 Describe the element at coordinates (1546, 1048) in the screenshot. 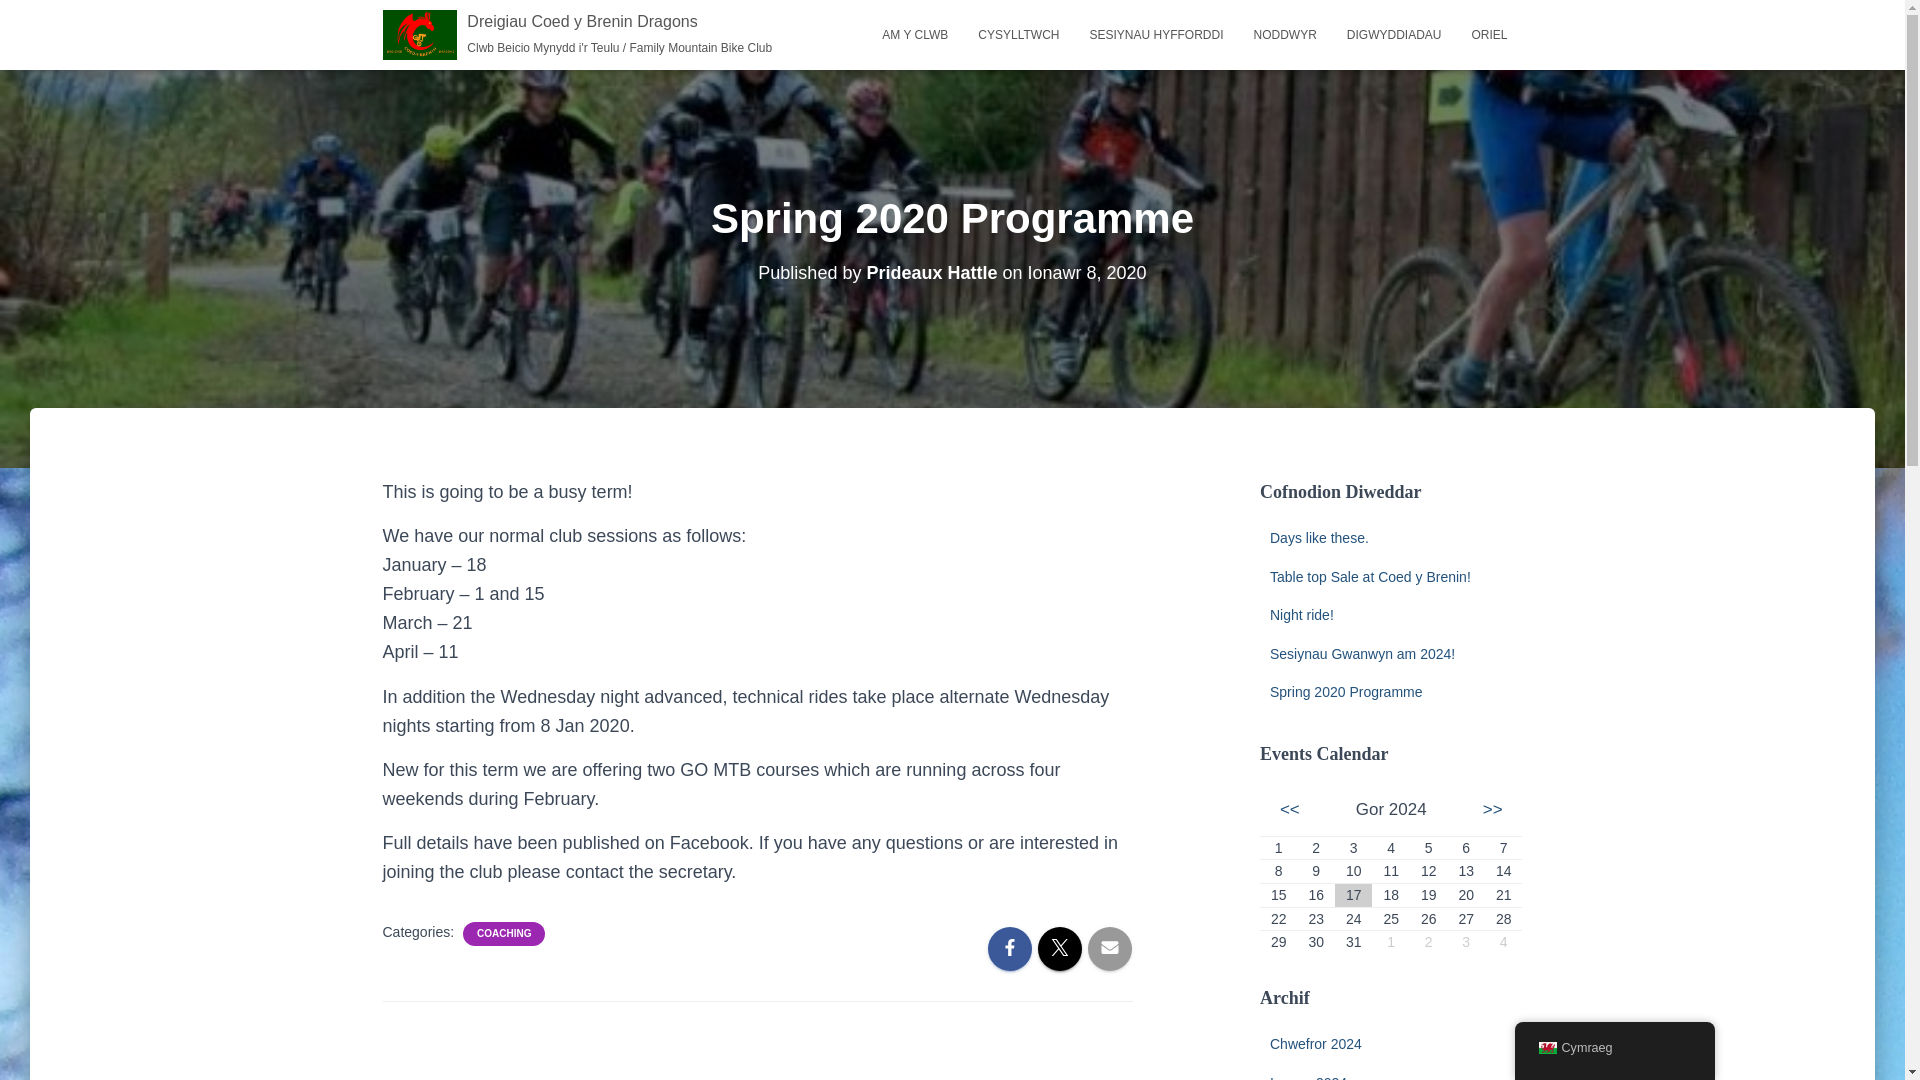

I see `Cymraeg` at that location.